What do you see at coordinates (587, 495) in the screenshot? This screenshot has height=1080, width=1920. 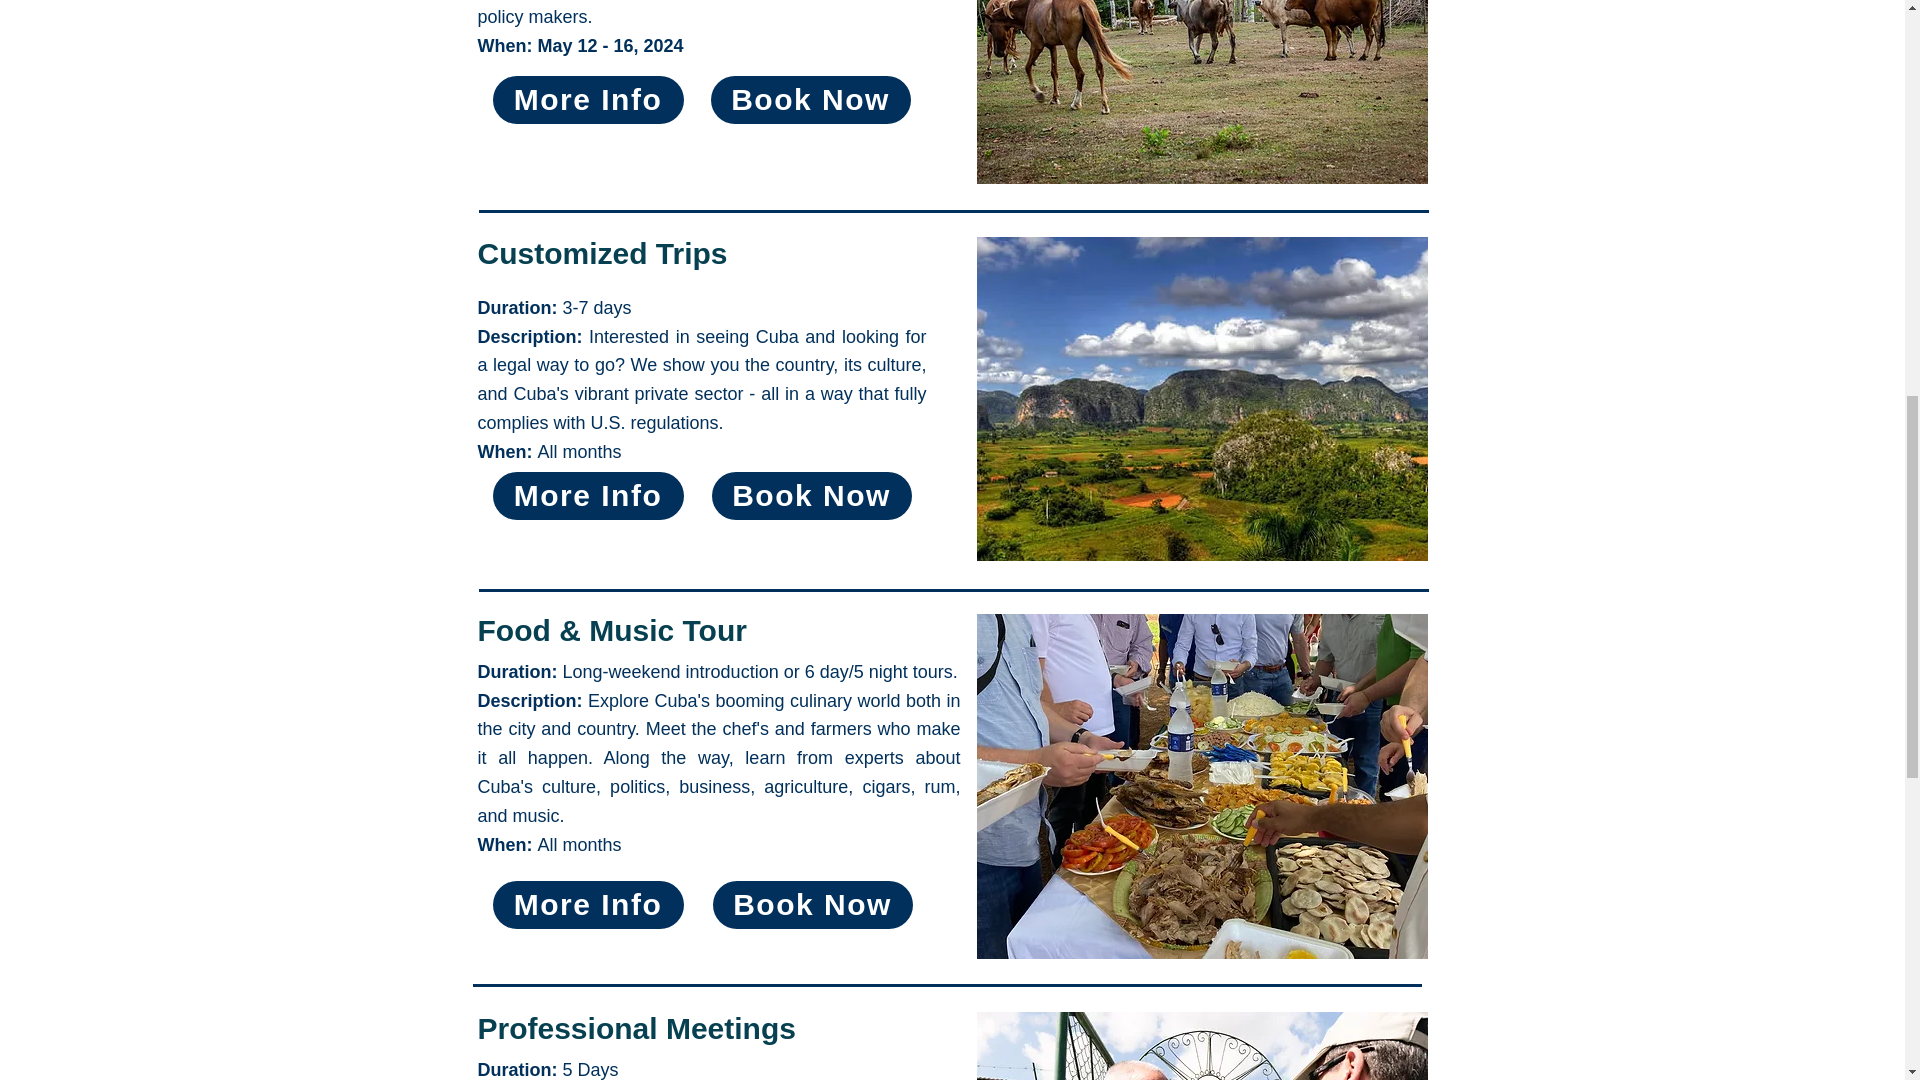 I see `More Info` at bounding box center [587, 495].